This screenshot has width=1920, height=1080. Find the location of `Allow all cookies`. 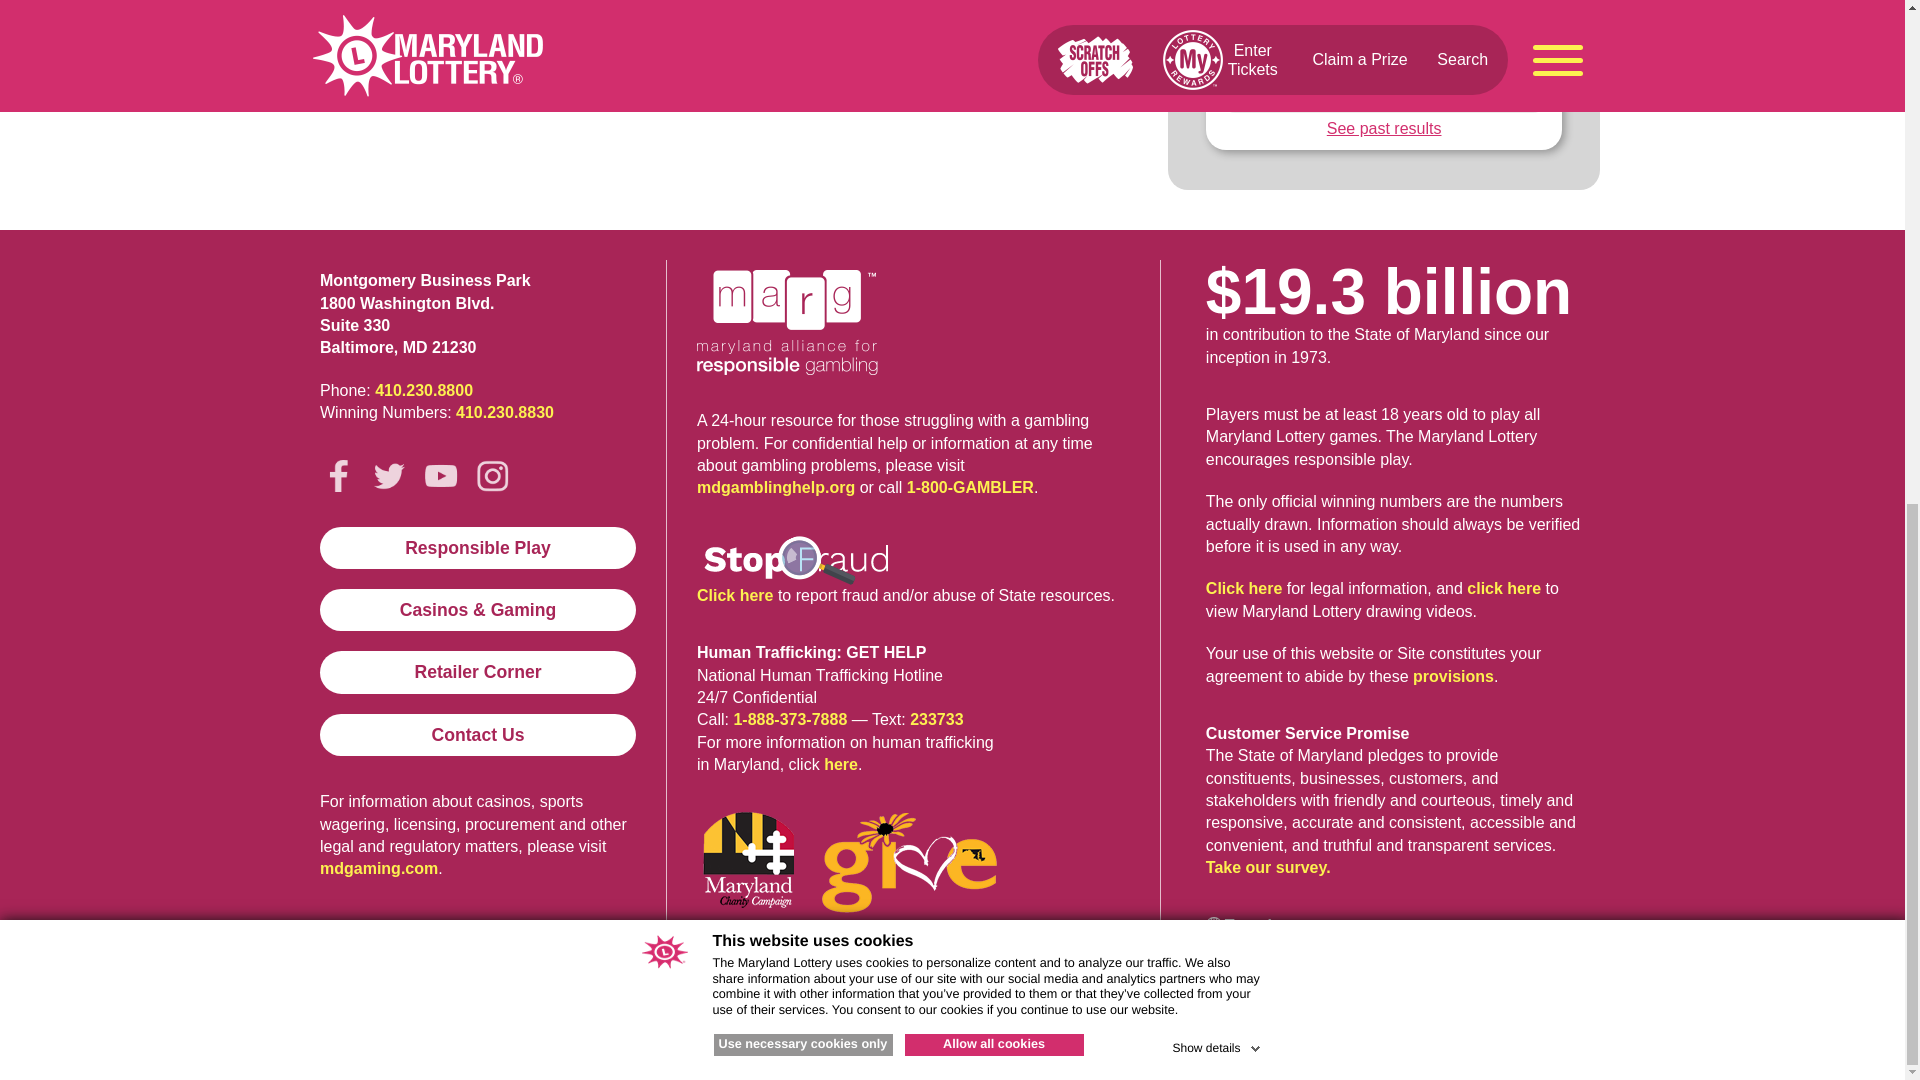

Allow all cookies is located at coordinates (993, 102).